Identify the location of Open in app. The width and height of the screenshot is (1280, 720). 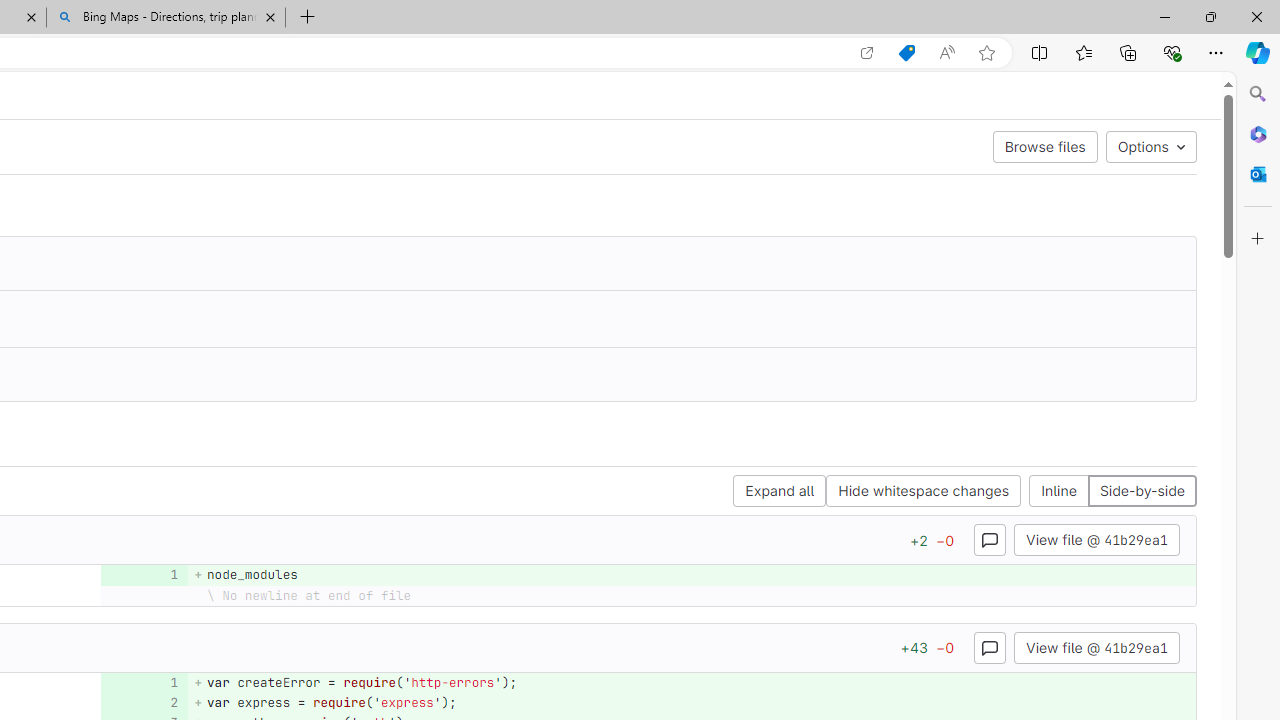
(867, 53).